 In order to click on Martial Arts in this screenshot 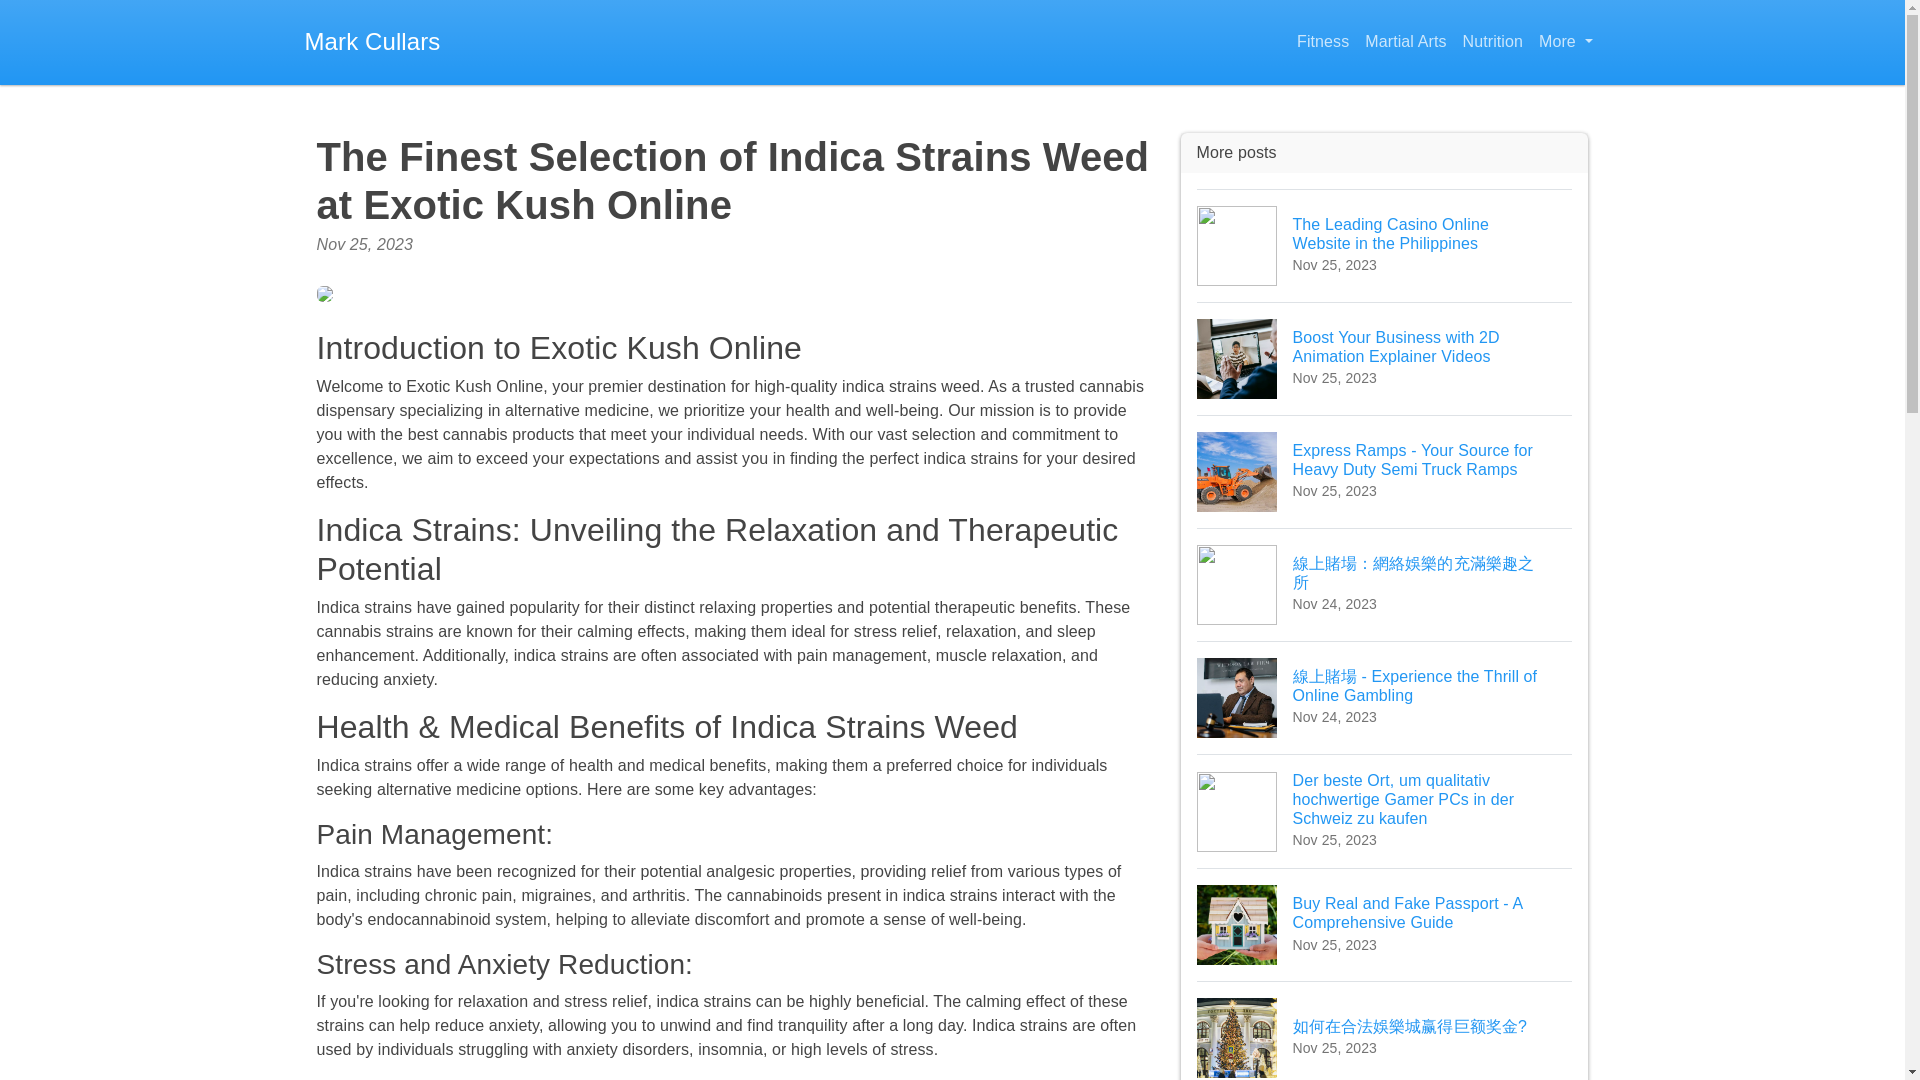, I will do `click(1405, 42)`.